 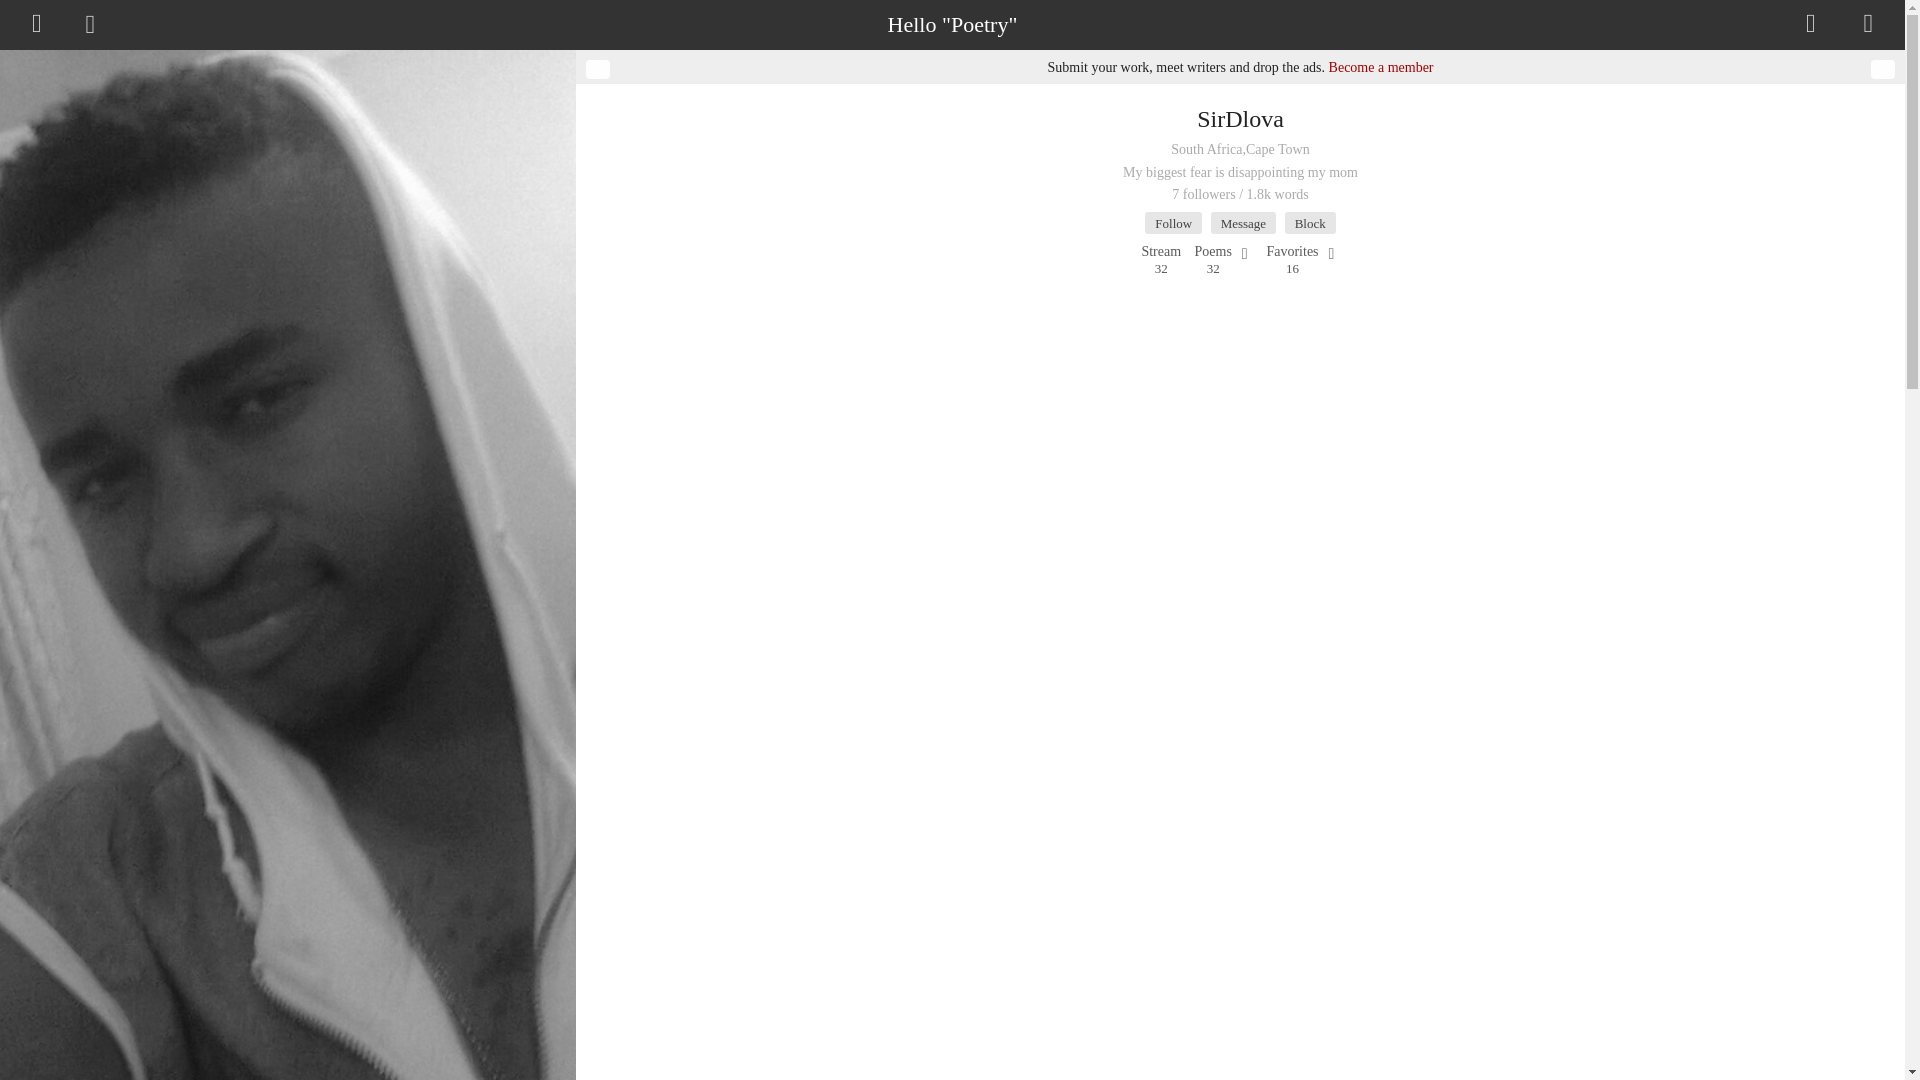 I want to click on Request an invite, so click(x=1291, y=252).